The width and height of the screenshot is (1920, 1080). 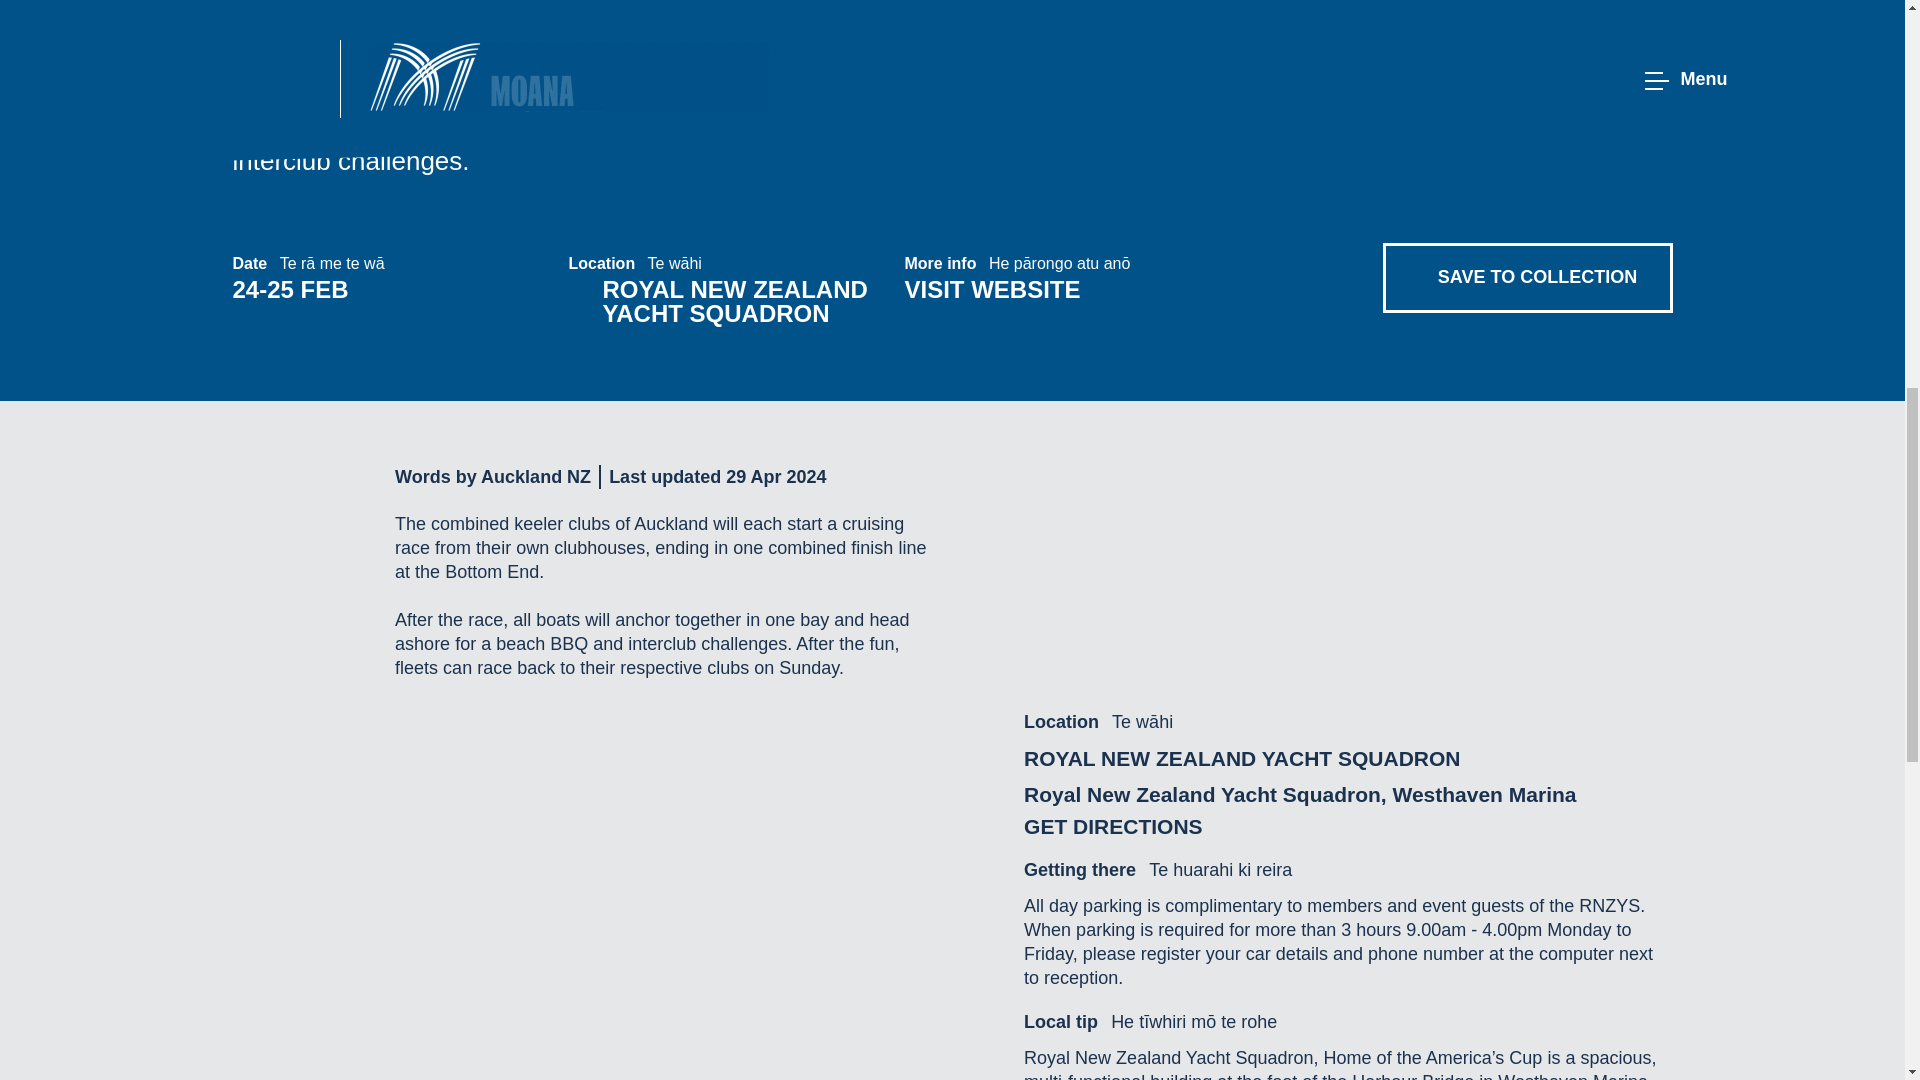 I want to click on VISIT WEBSITE, so click(x=1072, y=290).